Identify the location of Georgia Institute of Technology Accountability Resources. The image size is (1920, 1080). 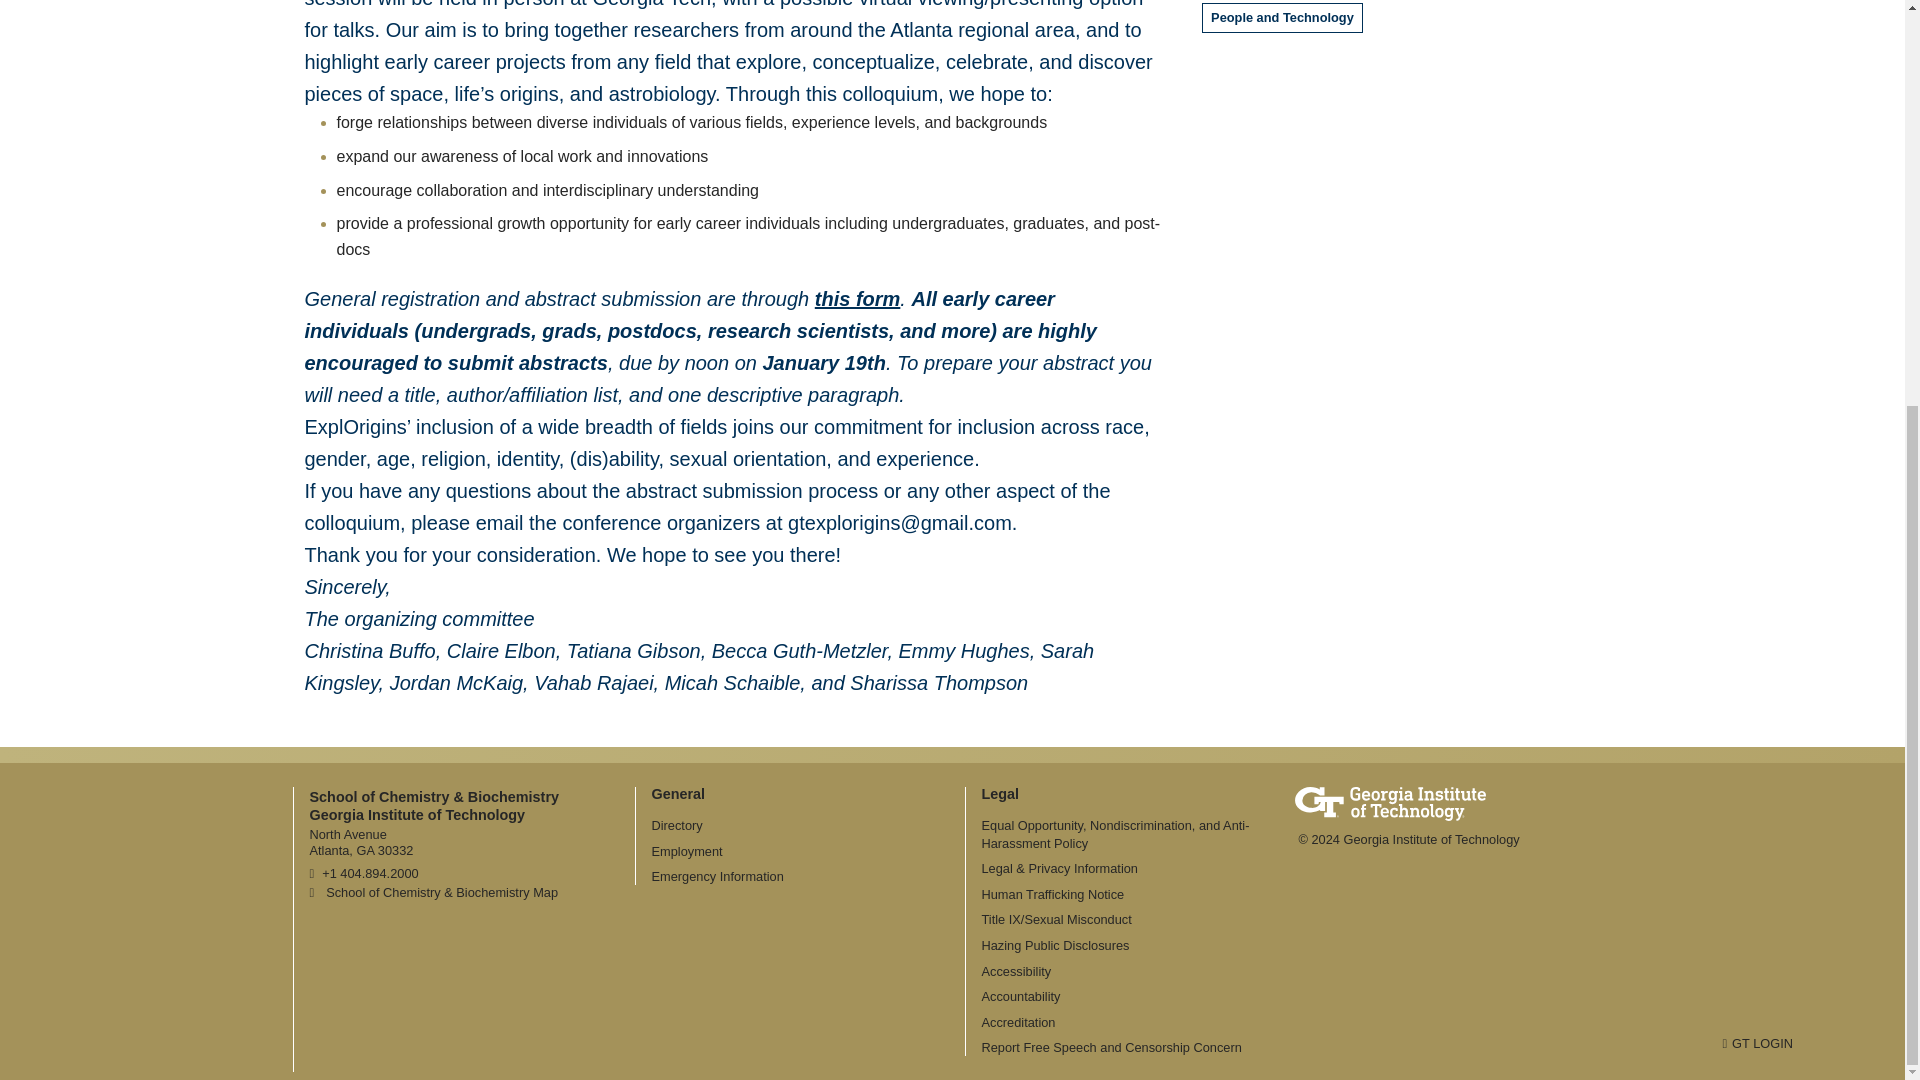
(1021, 996).